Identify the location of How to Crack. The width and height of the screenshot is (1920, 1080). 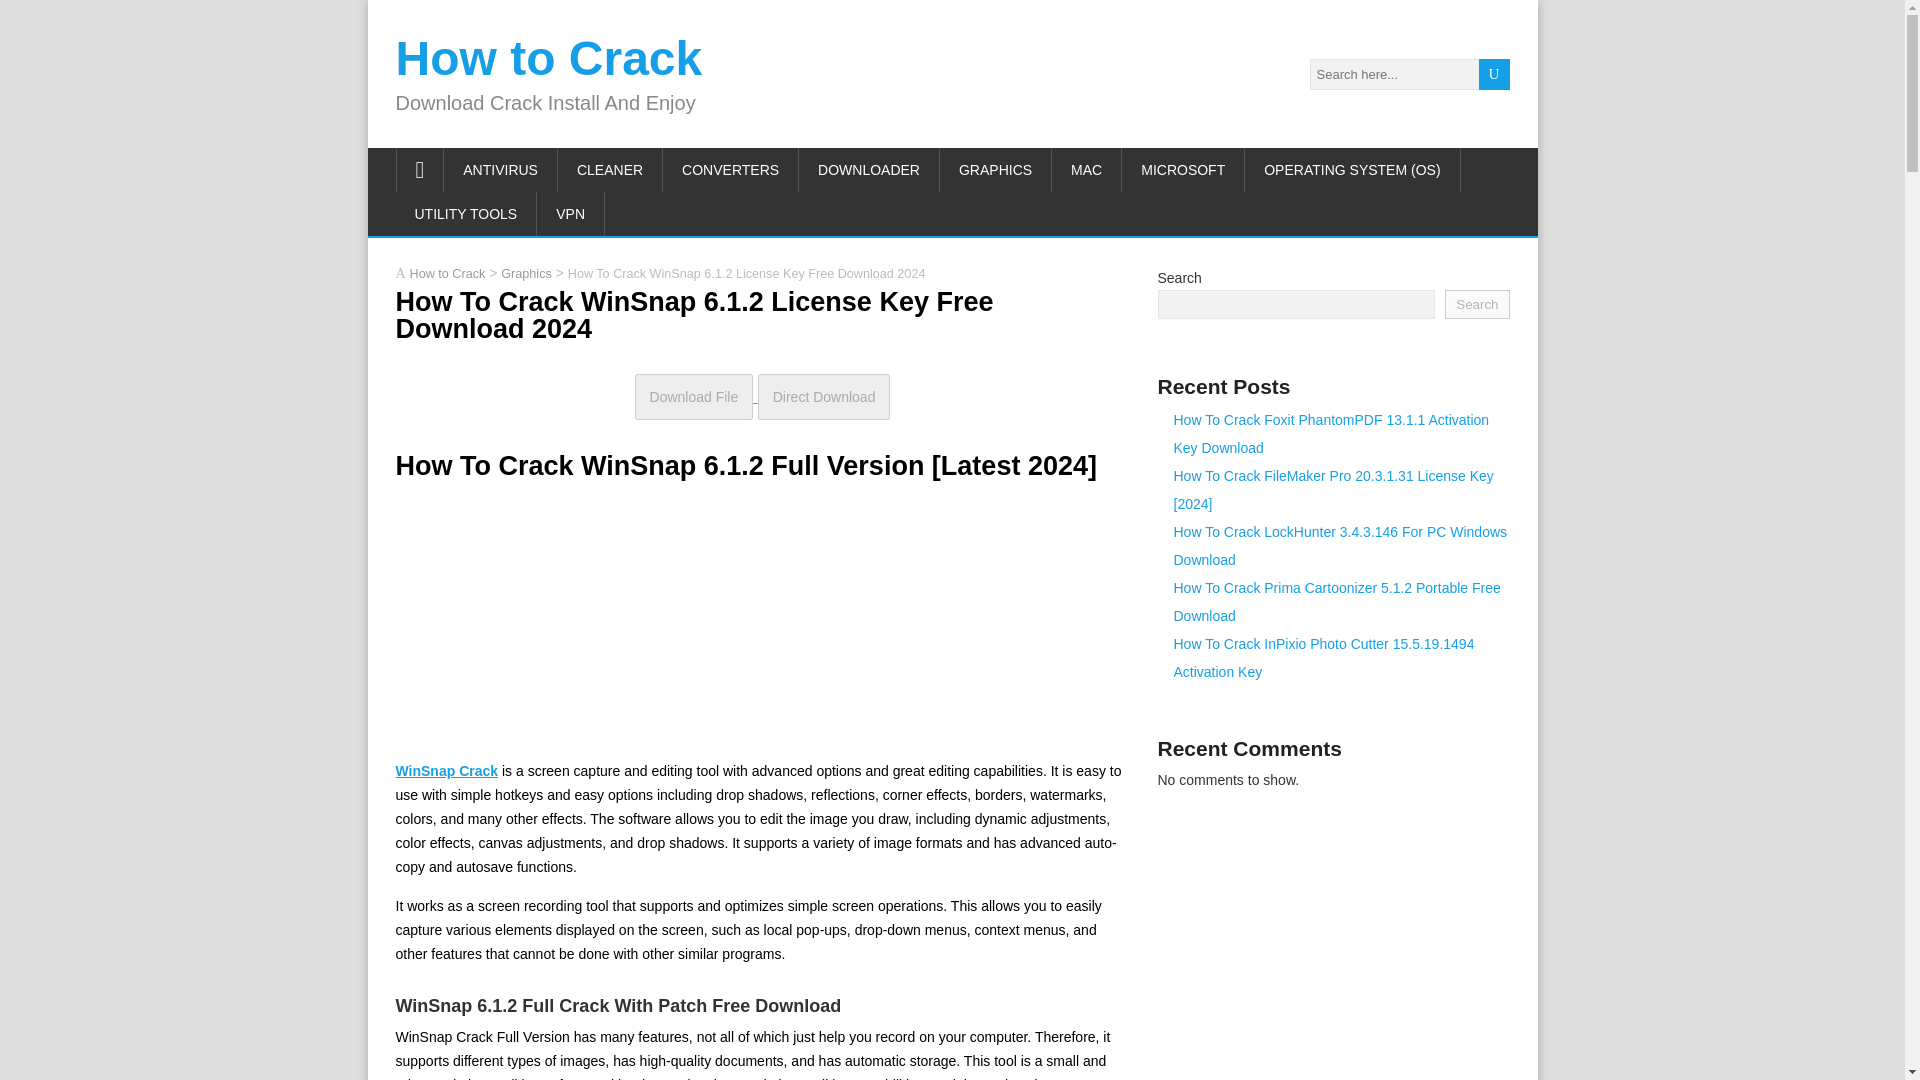
(448, 272).